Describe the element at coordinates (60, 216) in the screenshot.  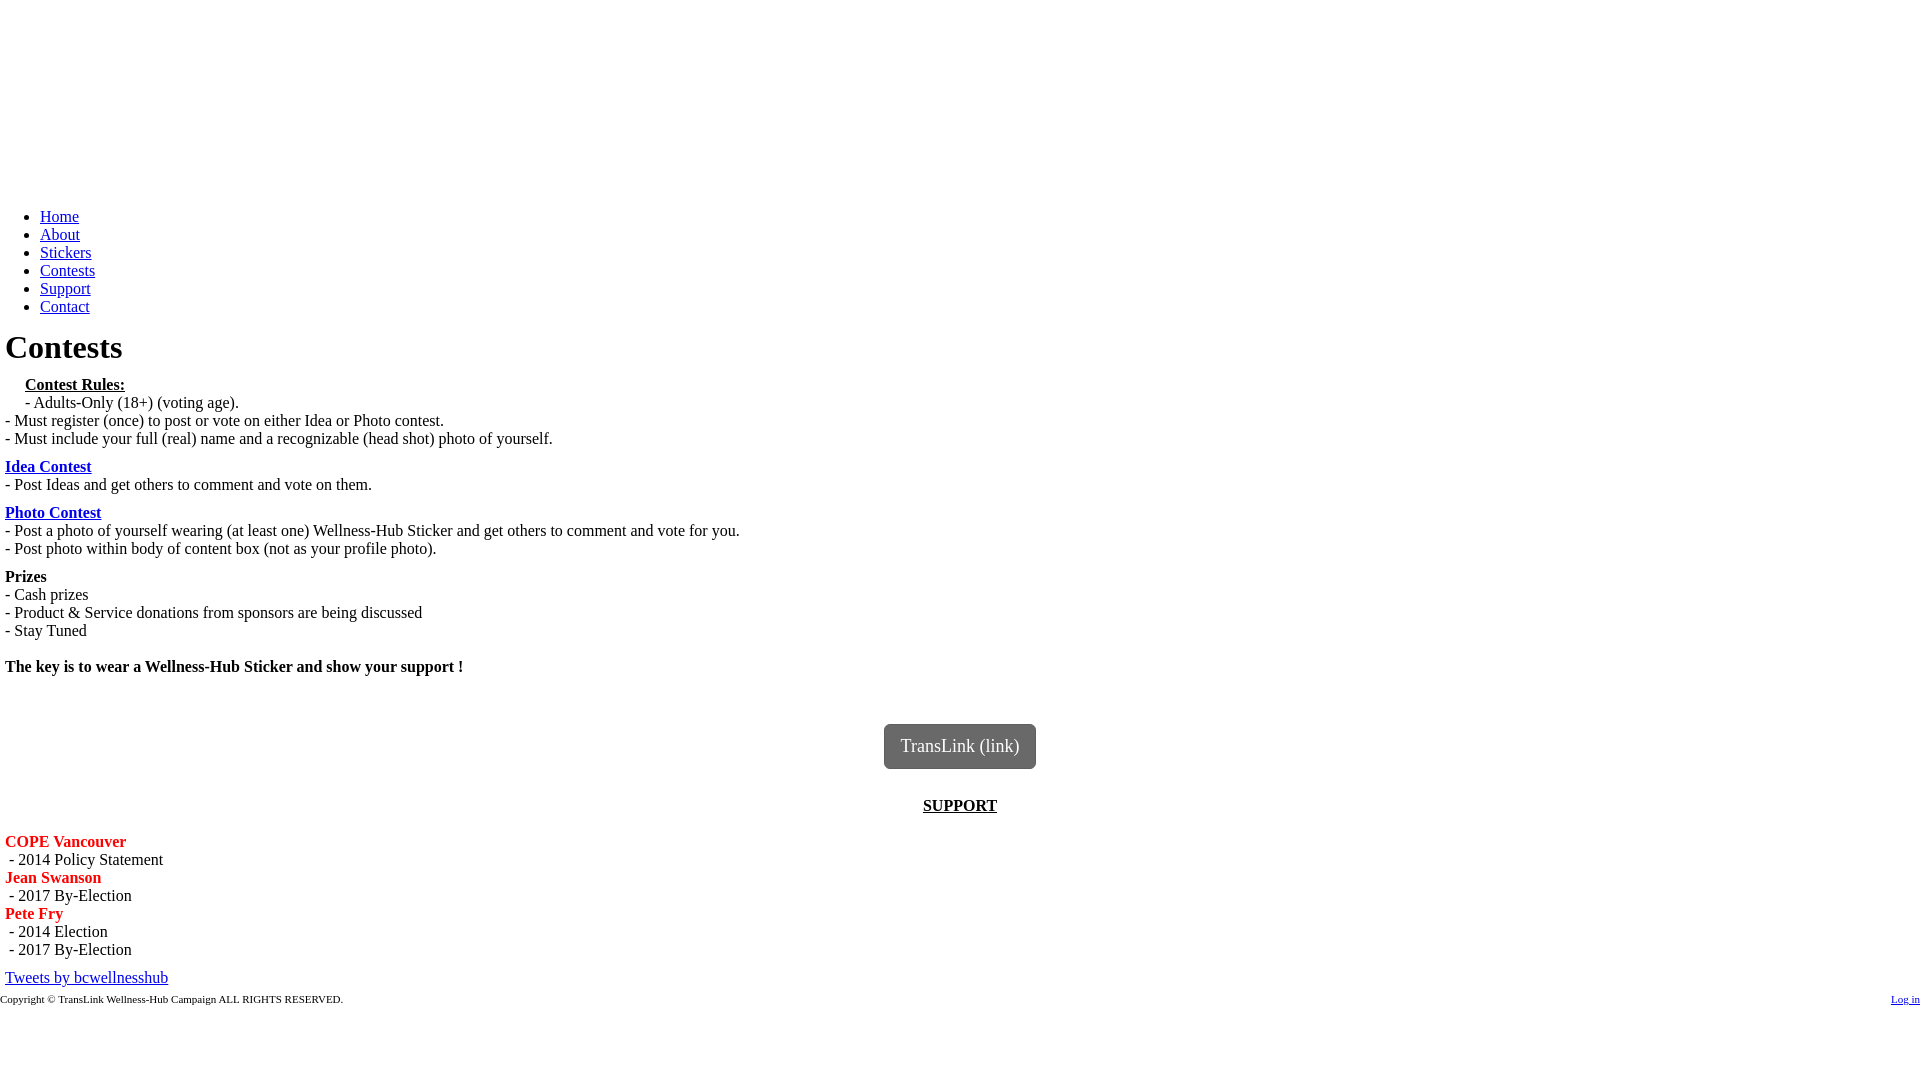
I see `Home` at that location.